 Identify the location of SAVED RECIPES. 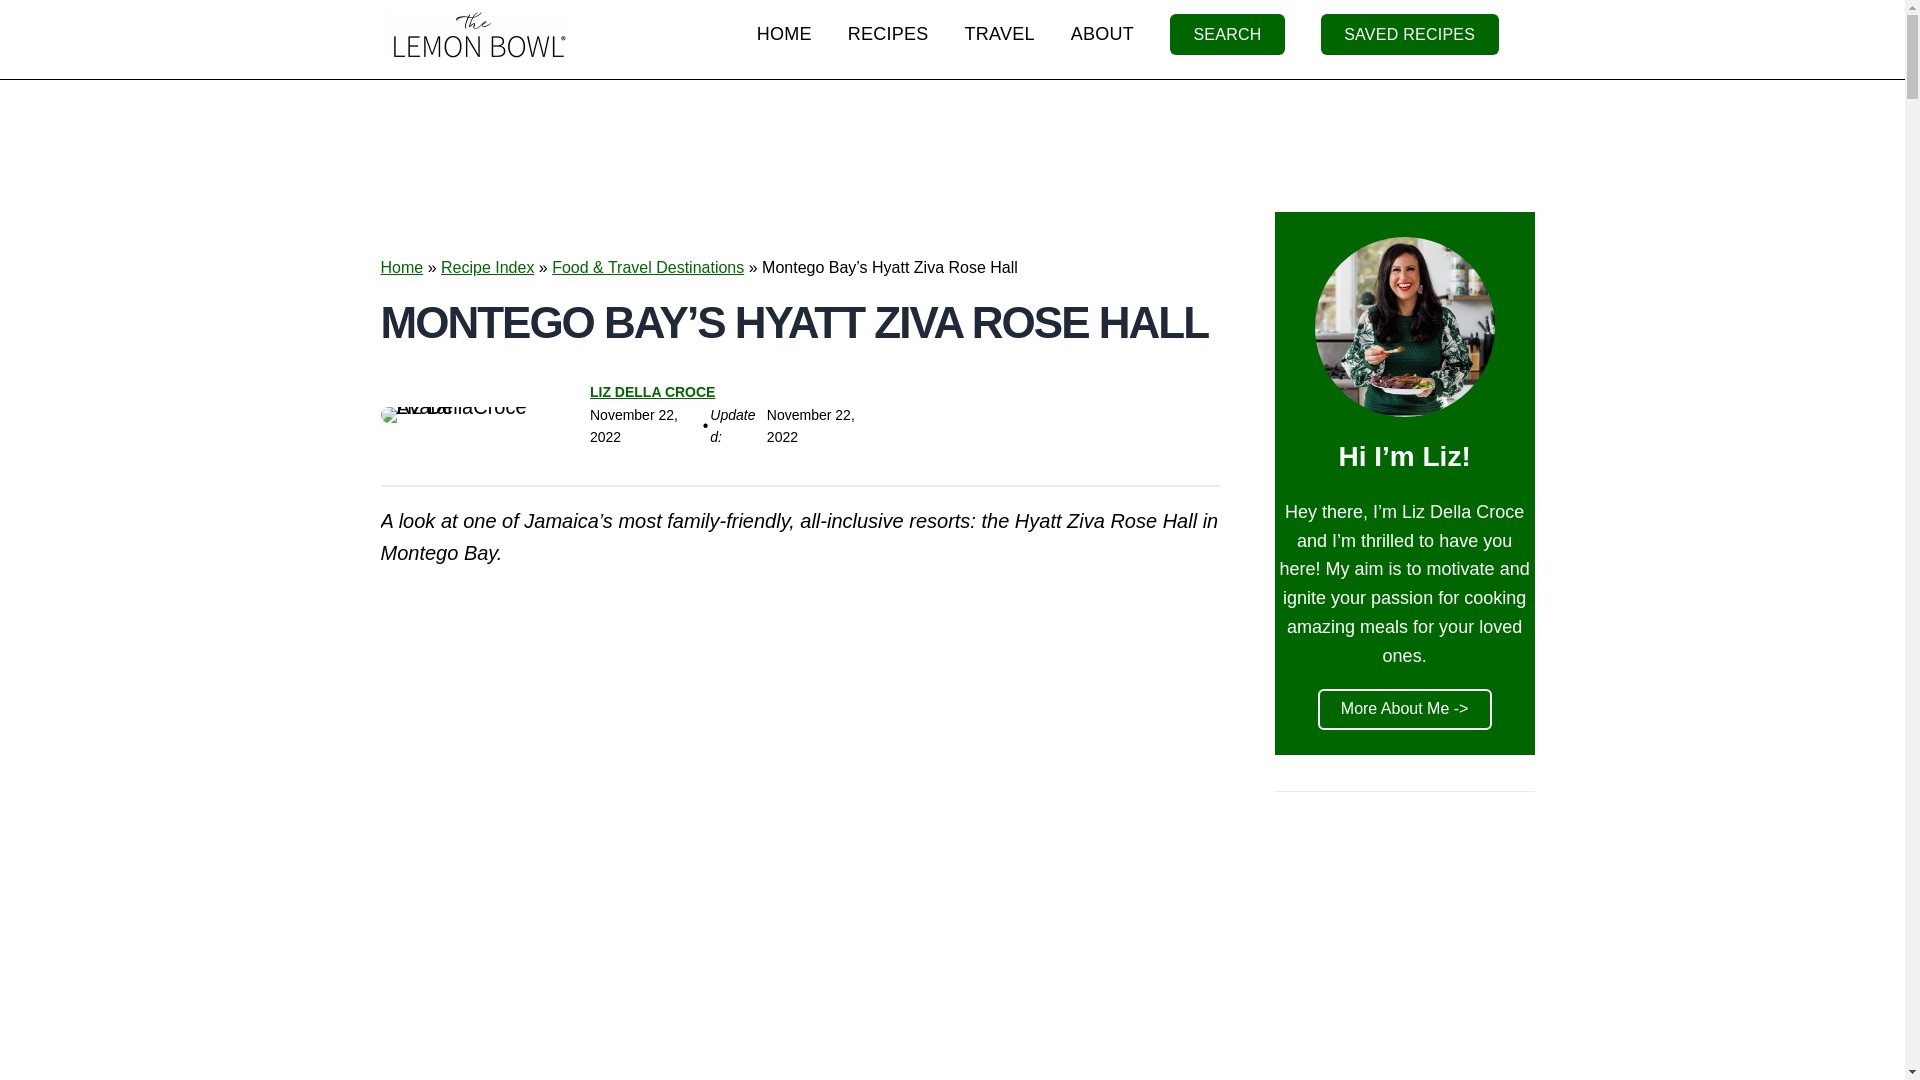
(1410, 34).